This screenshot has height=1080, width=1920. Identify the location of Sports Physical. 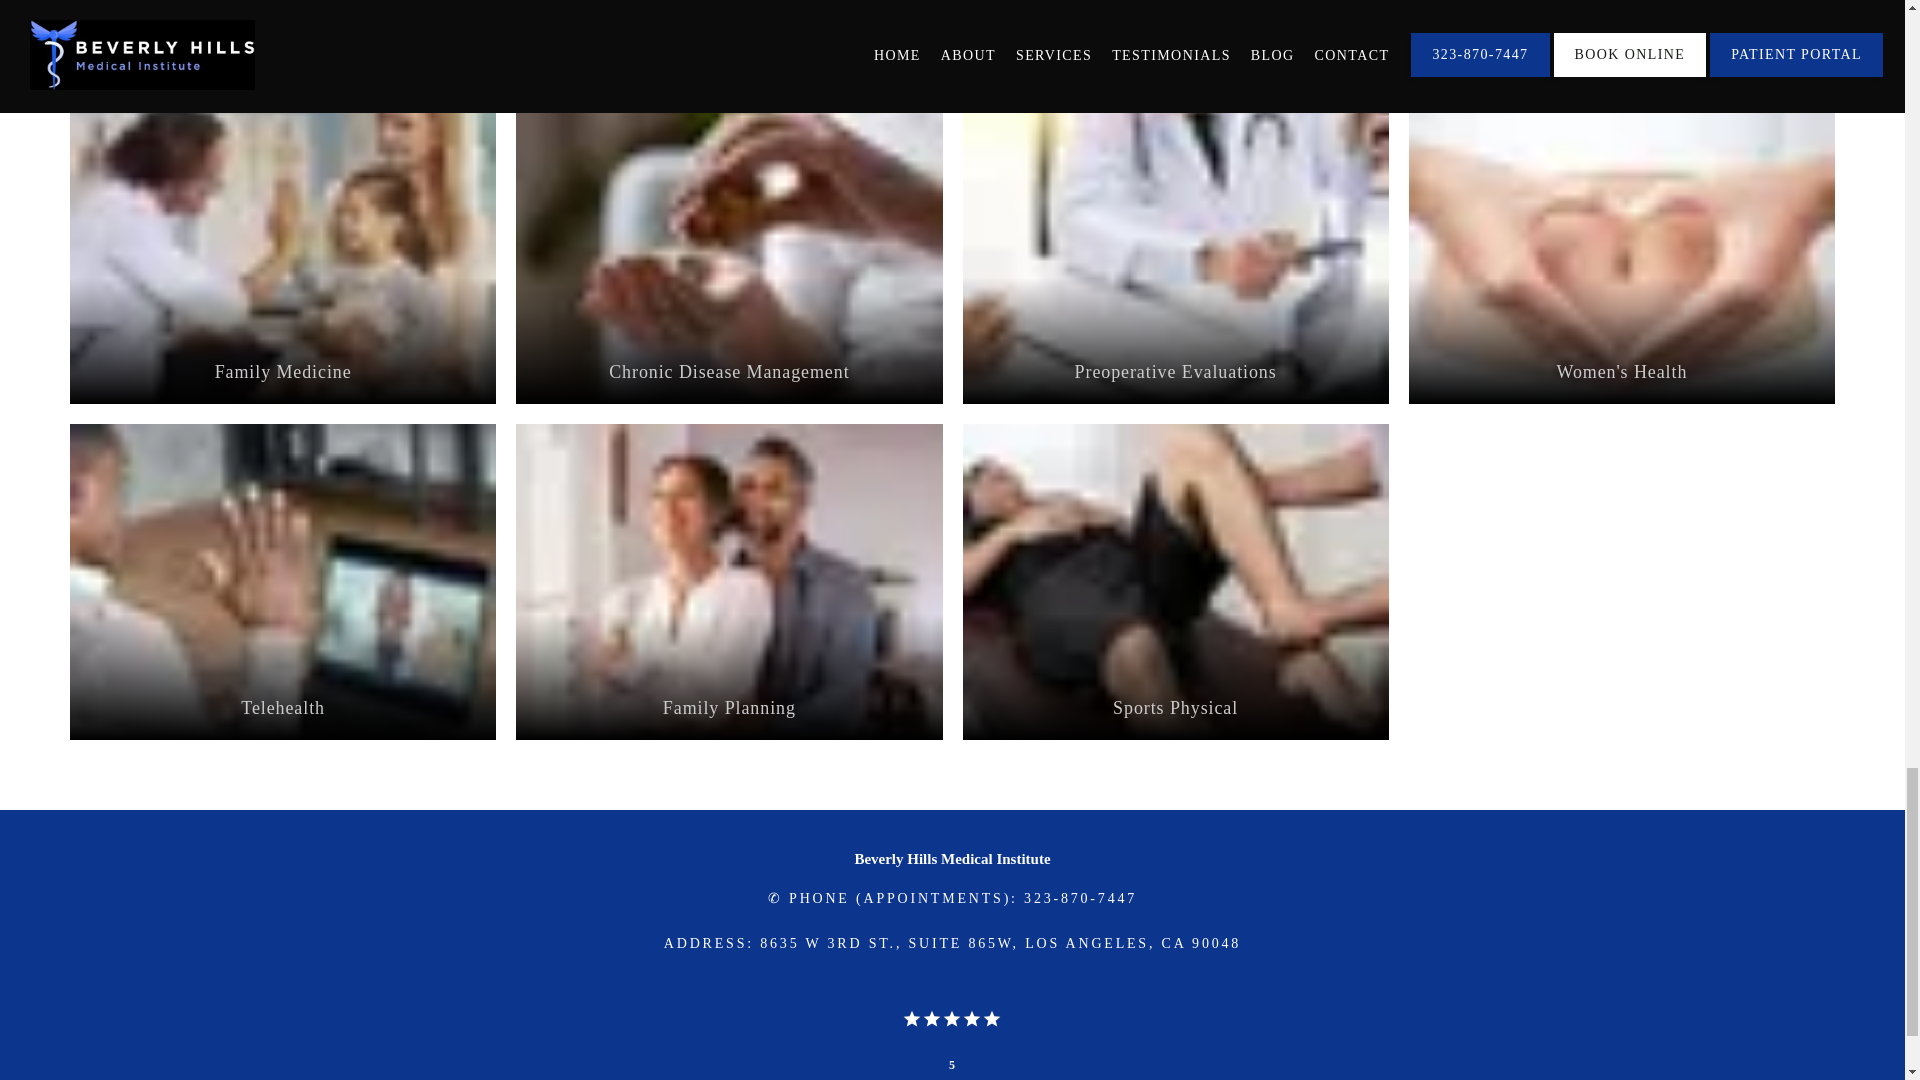
(1176, 708).